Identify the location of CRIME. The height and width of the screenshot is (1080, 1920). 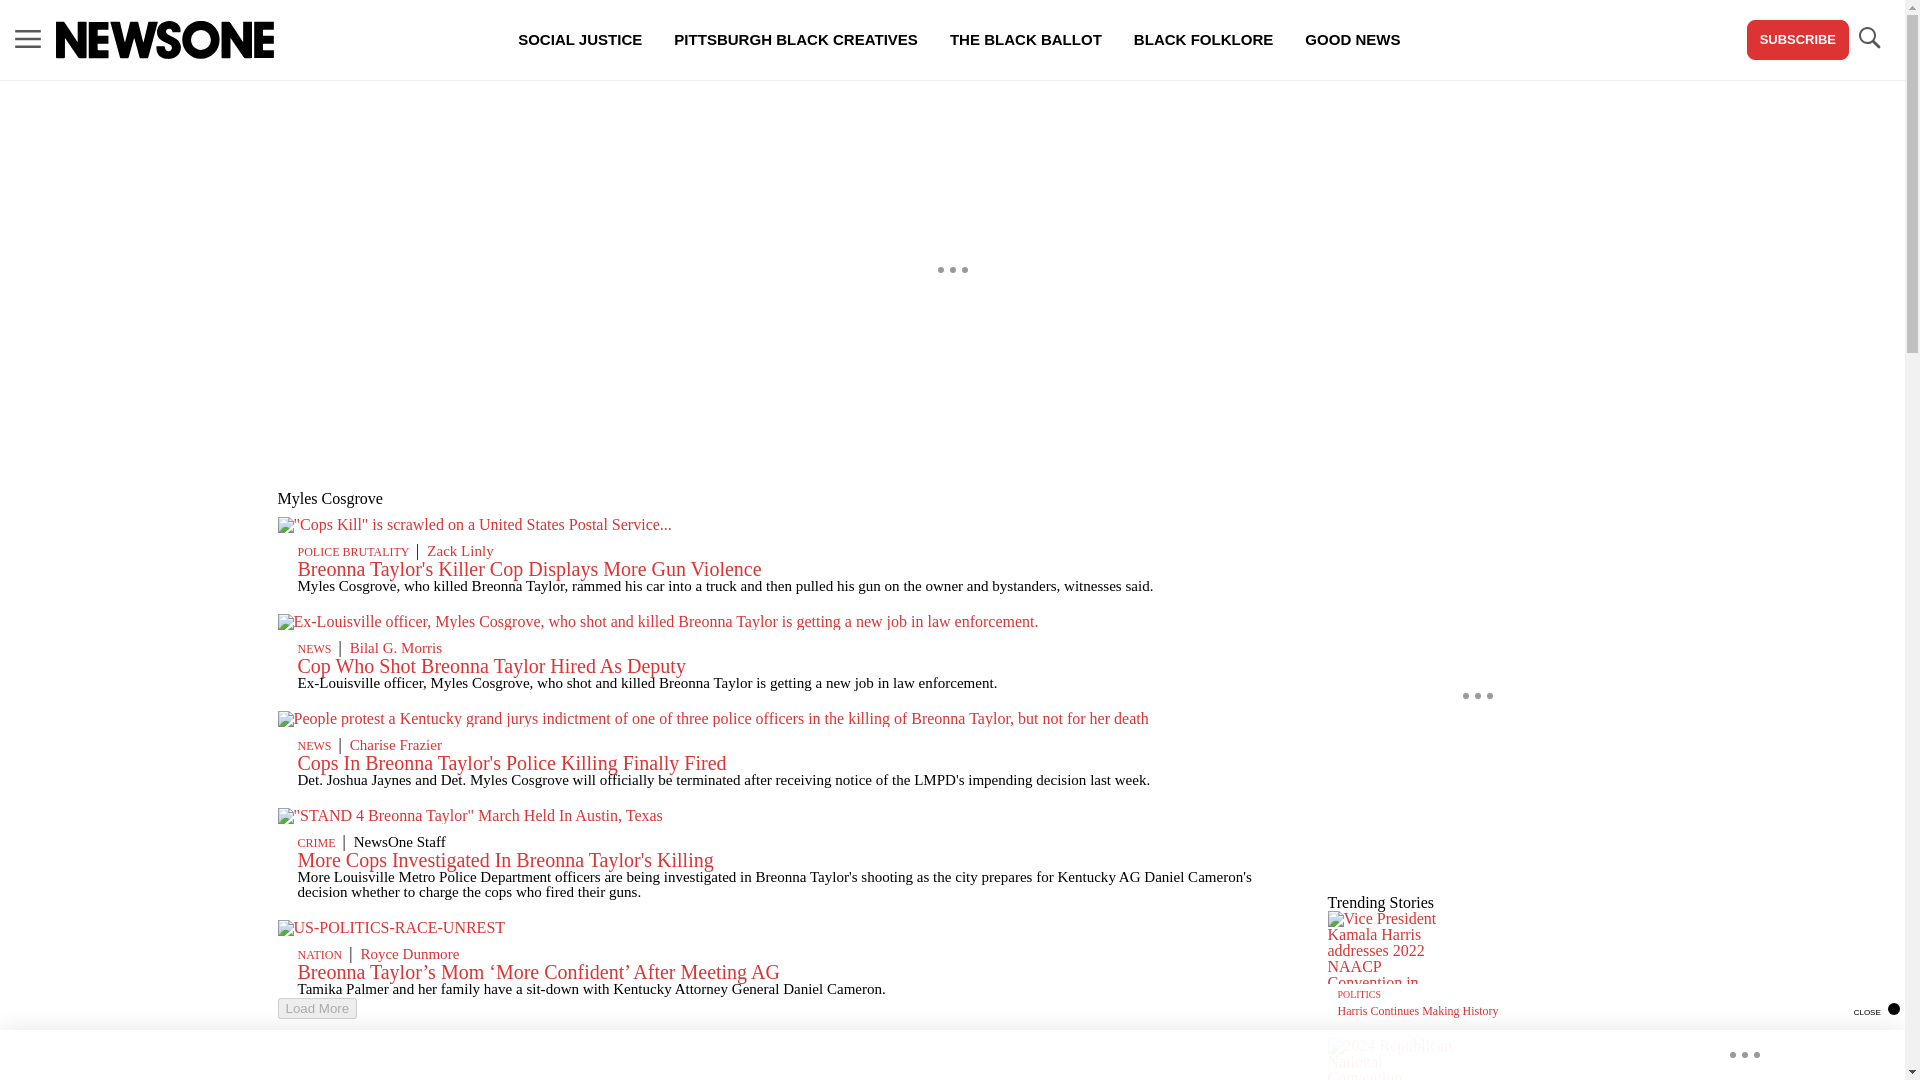
(316, 842).